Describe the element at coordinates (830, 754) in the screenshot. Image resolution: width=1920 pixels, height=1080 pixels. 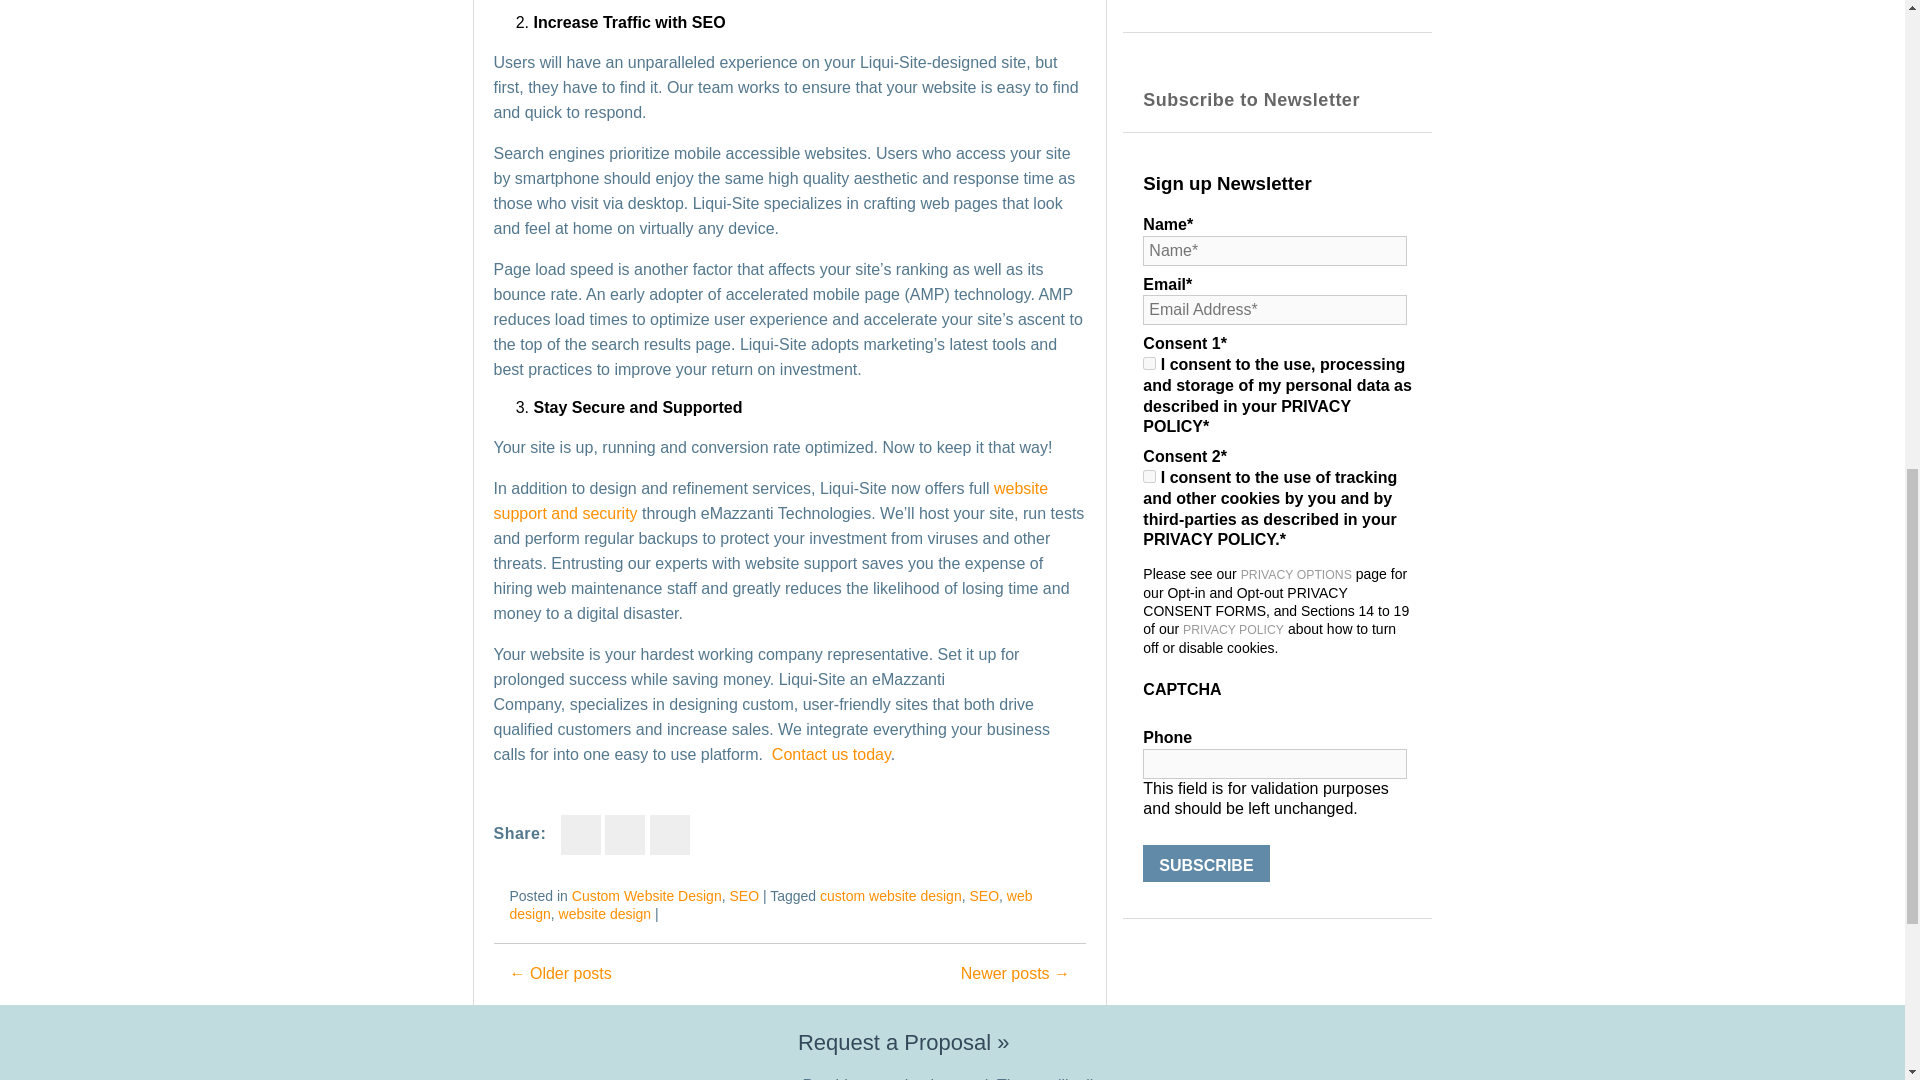
I see `Contact us today` at that location.